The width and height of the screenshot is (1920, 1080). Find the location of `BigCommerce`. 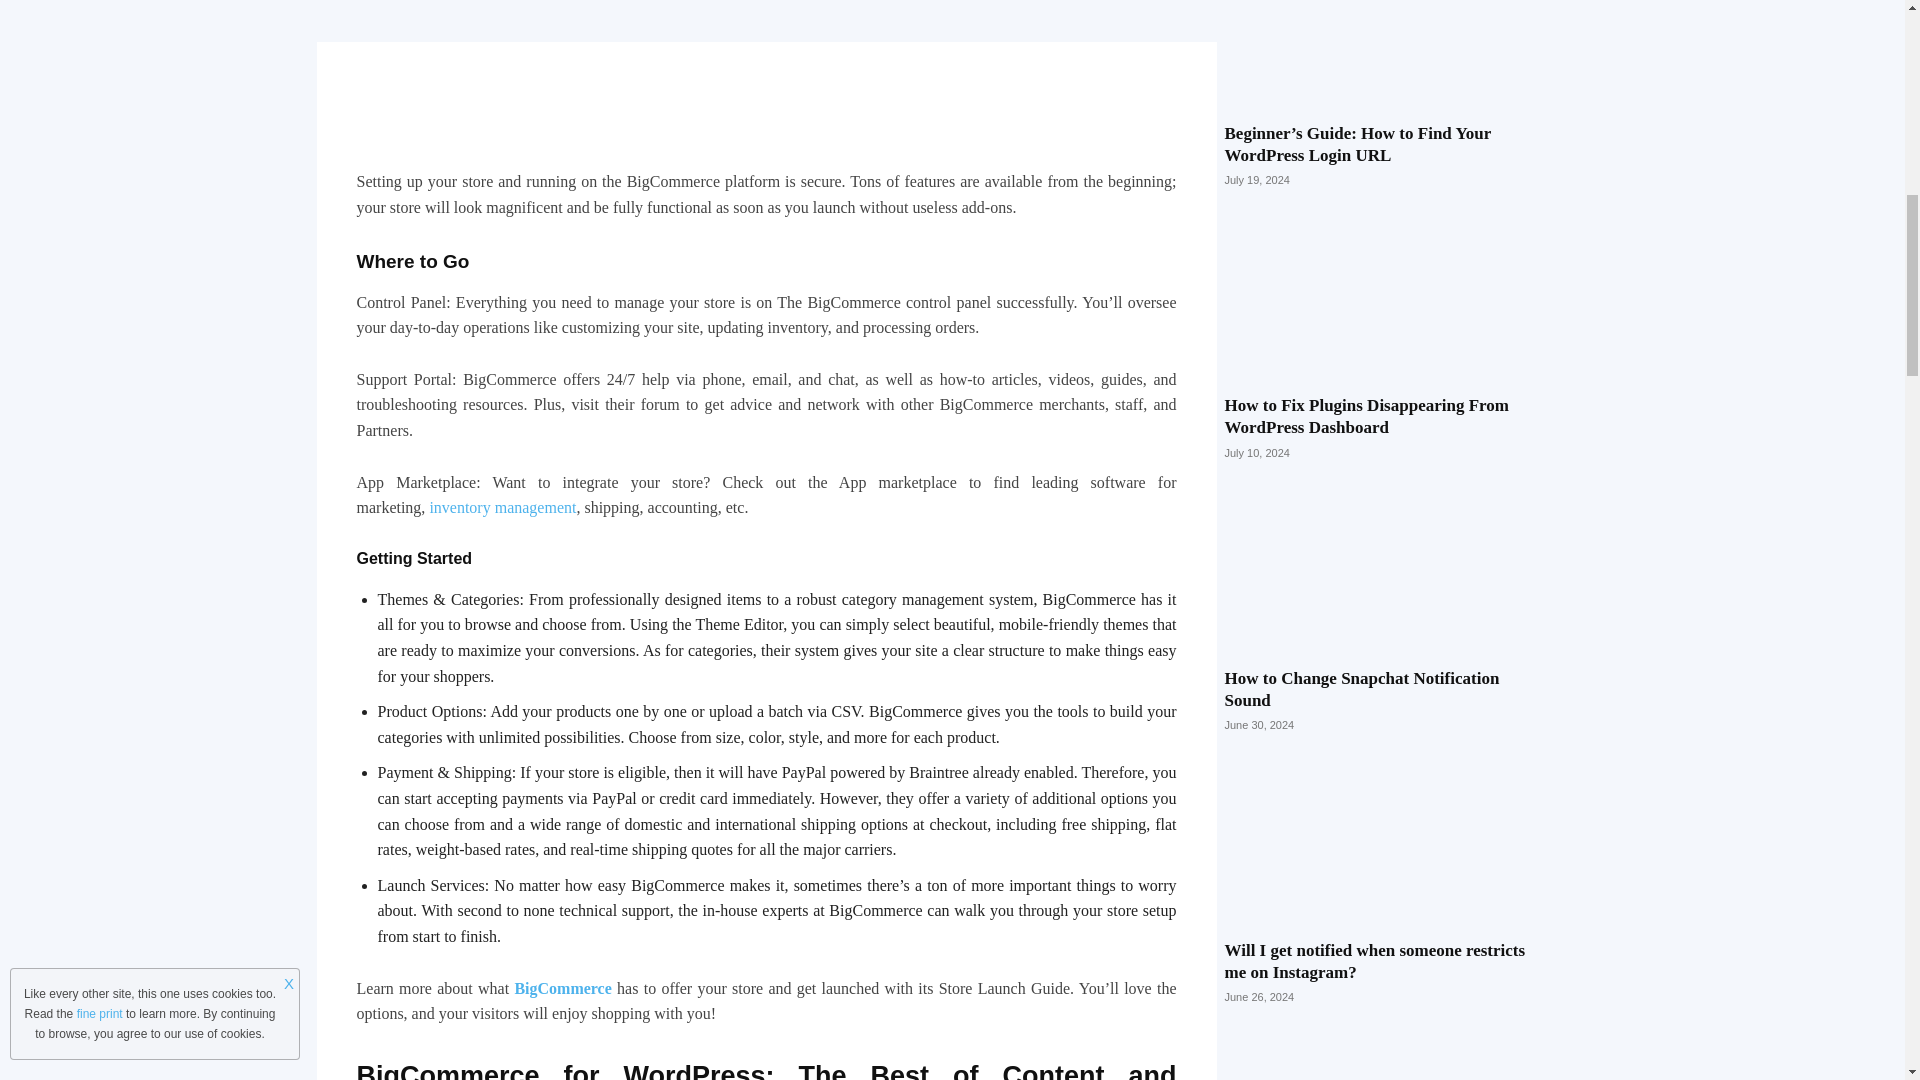

BigCommerce is located at coordinates (562, 988).